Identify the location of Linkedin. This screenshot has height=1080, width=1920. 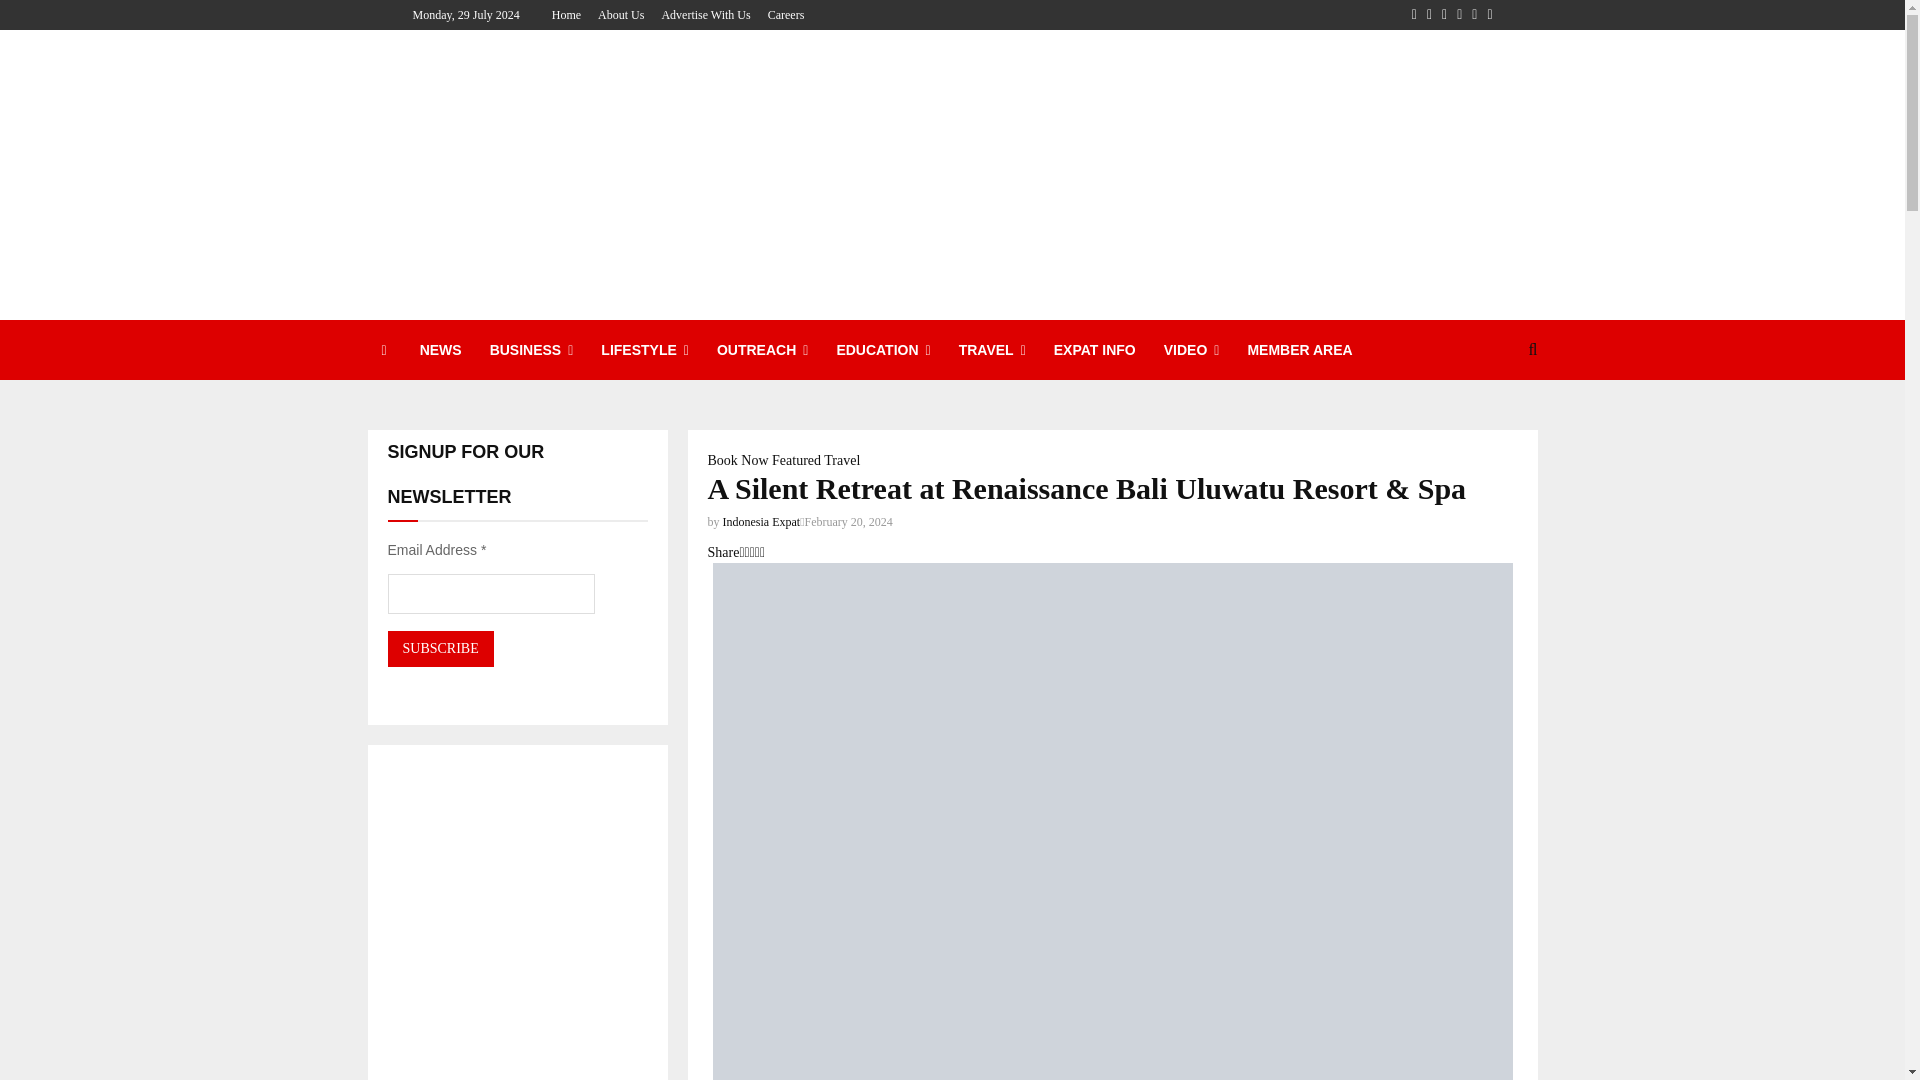
(1459, 15).